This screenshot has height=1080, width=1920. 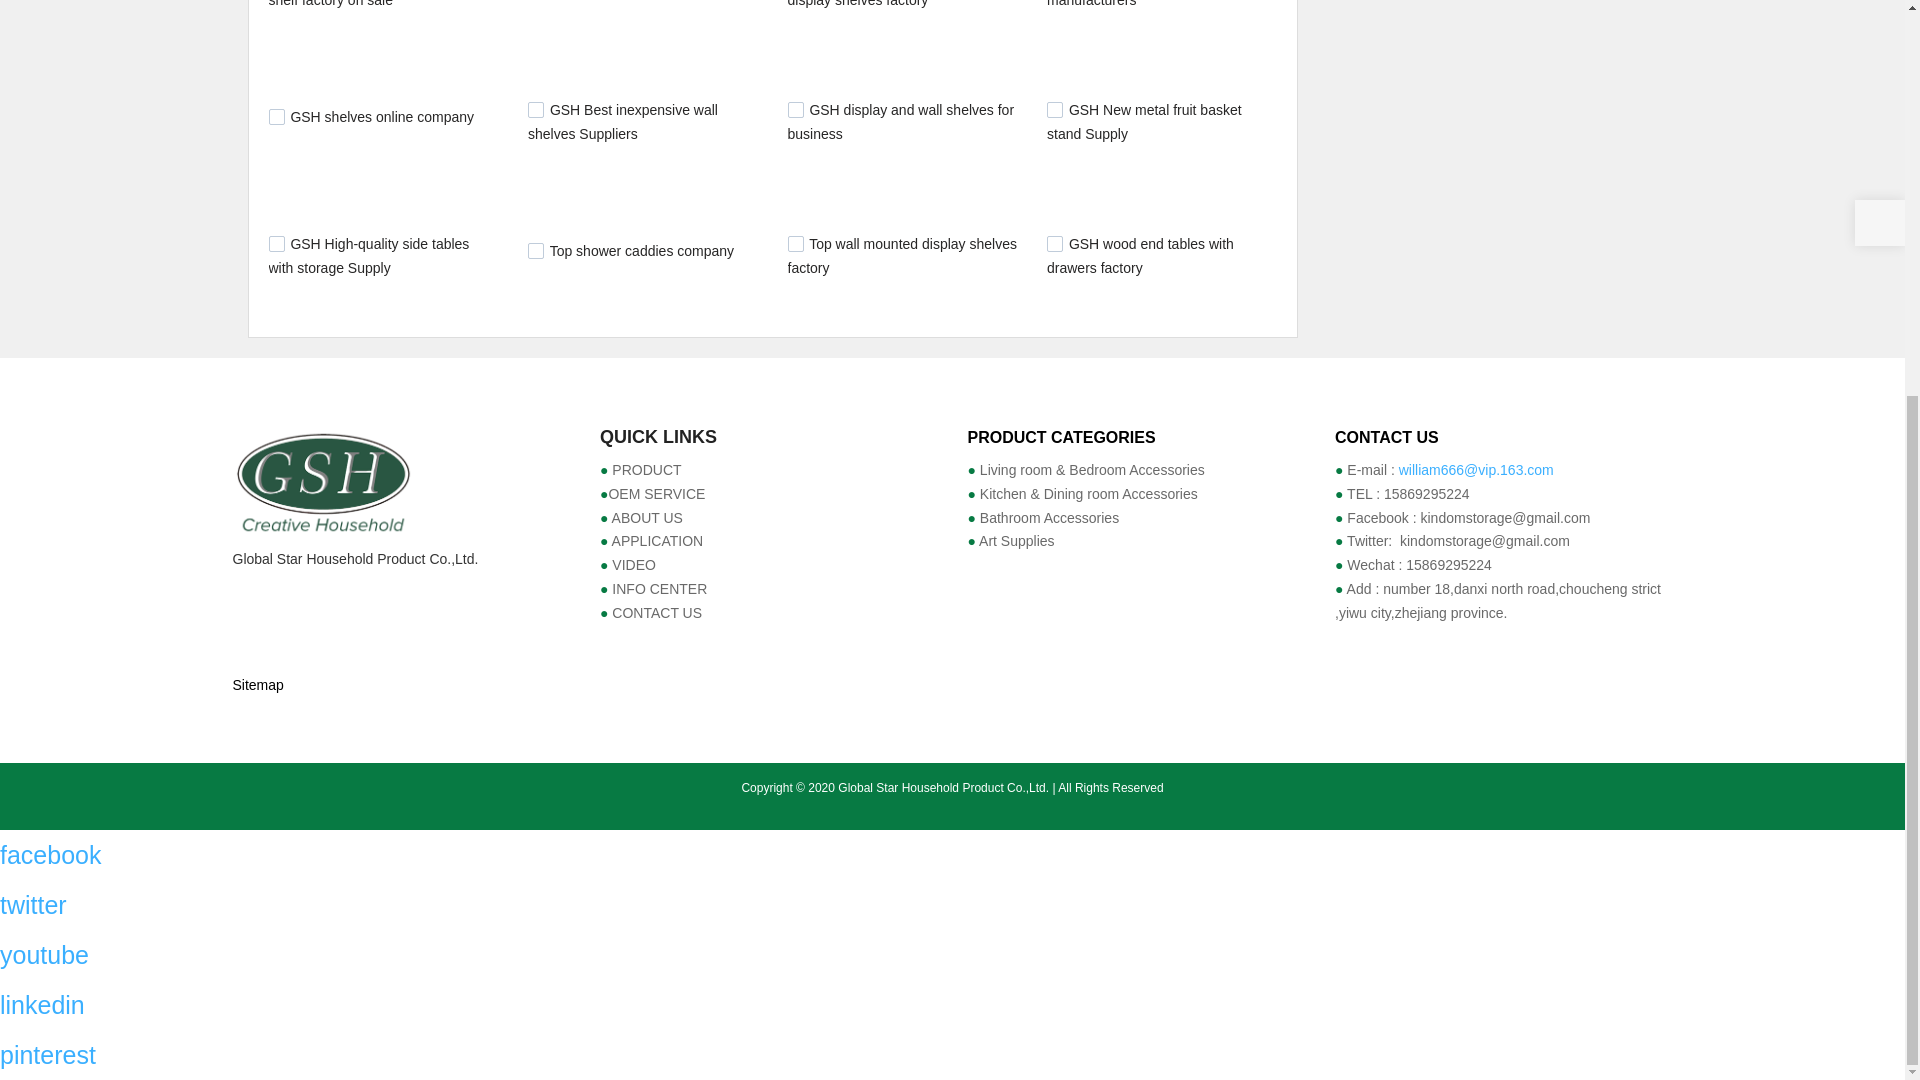 What do you see at coordinates (902, 256) in the screenshot?
I see `Top wall mounted display shelves factory` at bounding box center [902, 256].